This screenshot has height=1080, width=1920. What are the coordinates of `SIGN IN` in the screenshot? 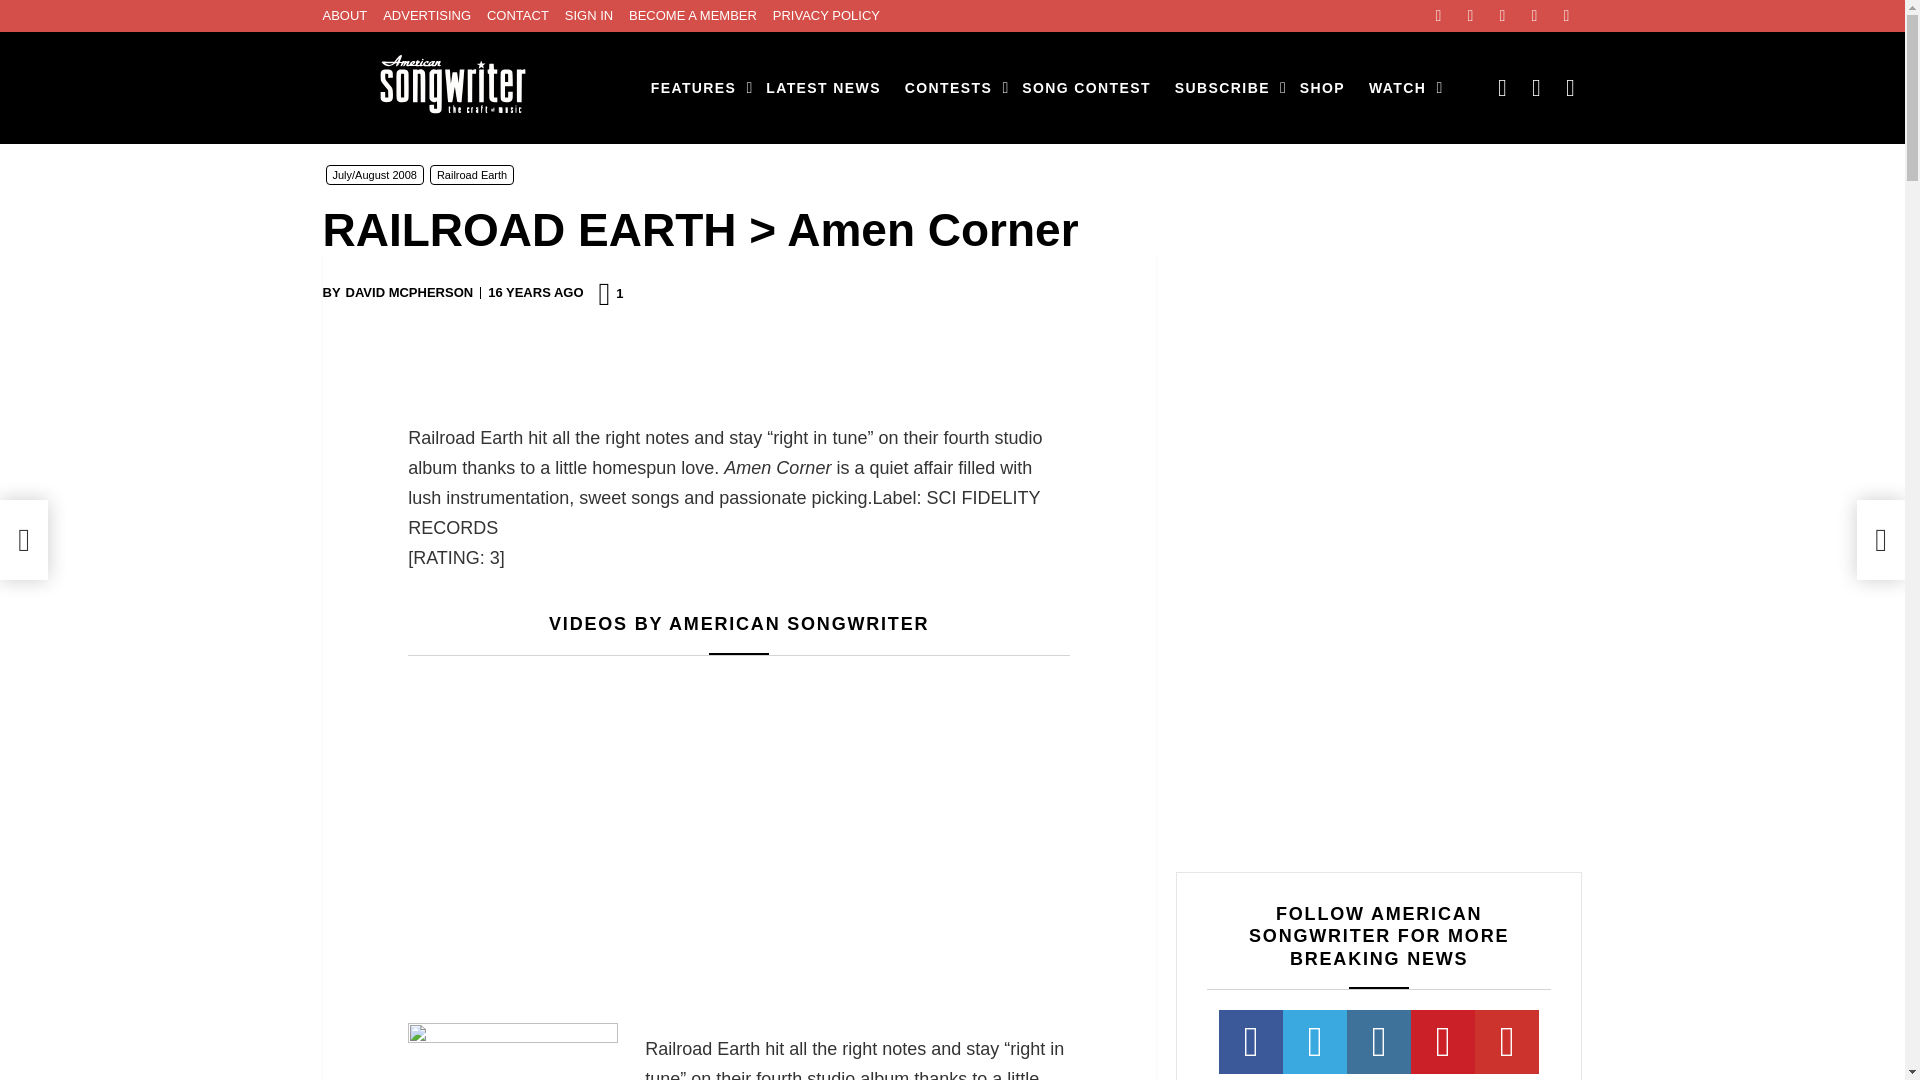 It's located at (588, 16).